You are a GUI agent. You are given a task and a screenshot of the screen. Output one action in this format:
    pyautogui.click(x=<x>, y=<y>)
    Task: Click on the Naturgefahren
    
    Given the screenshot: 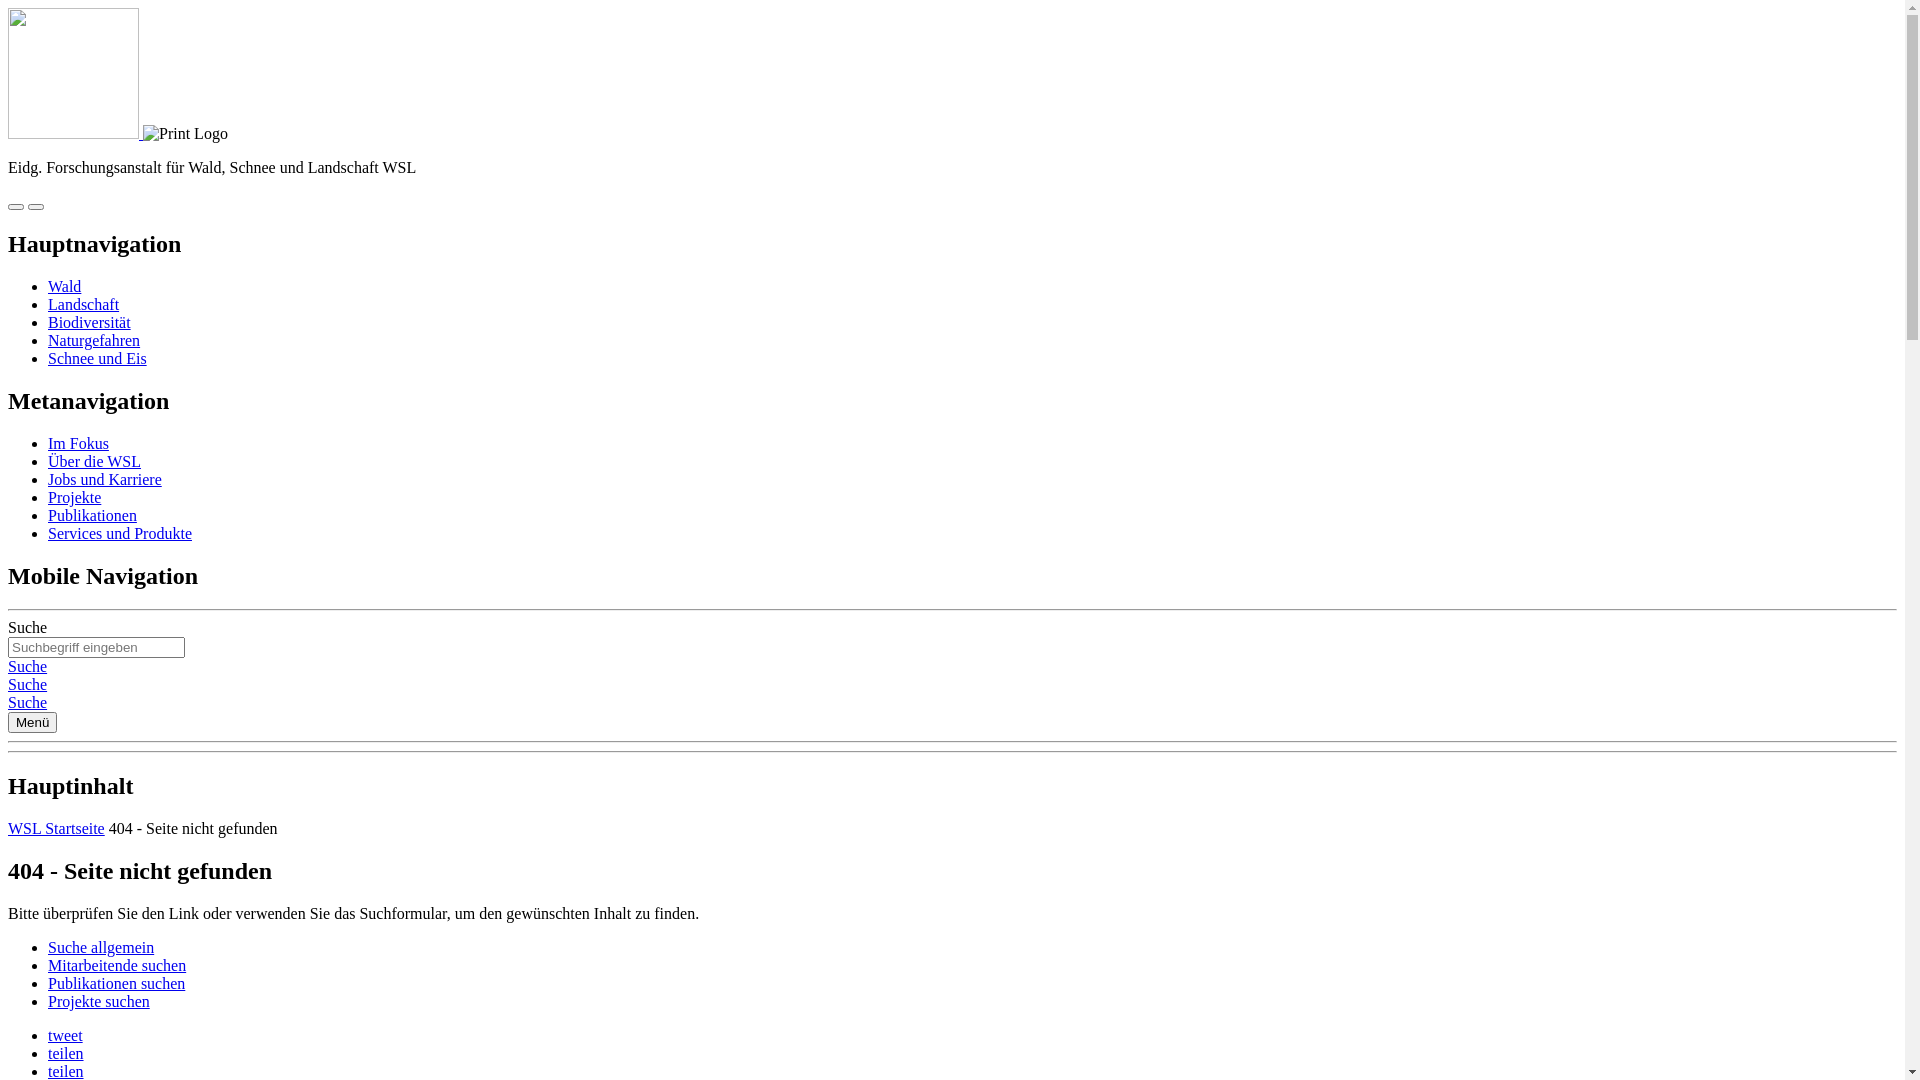 What is the action you would take?
    pyautogui.click(x=94, y=340)
    